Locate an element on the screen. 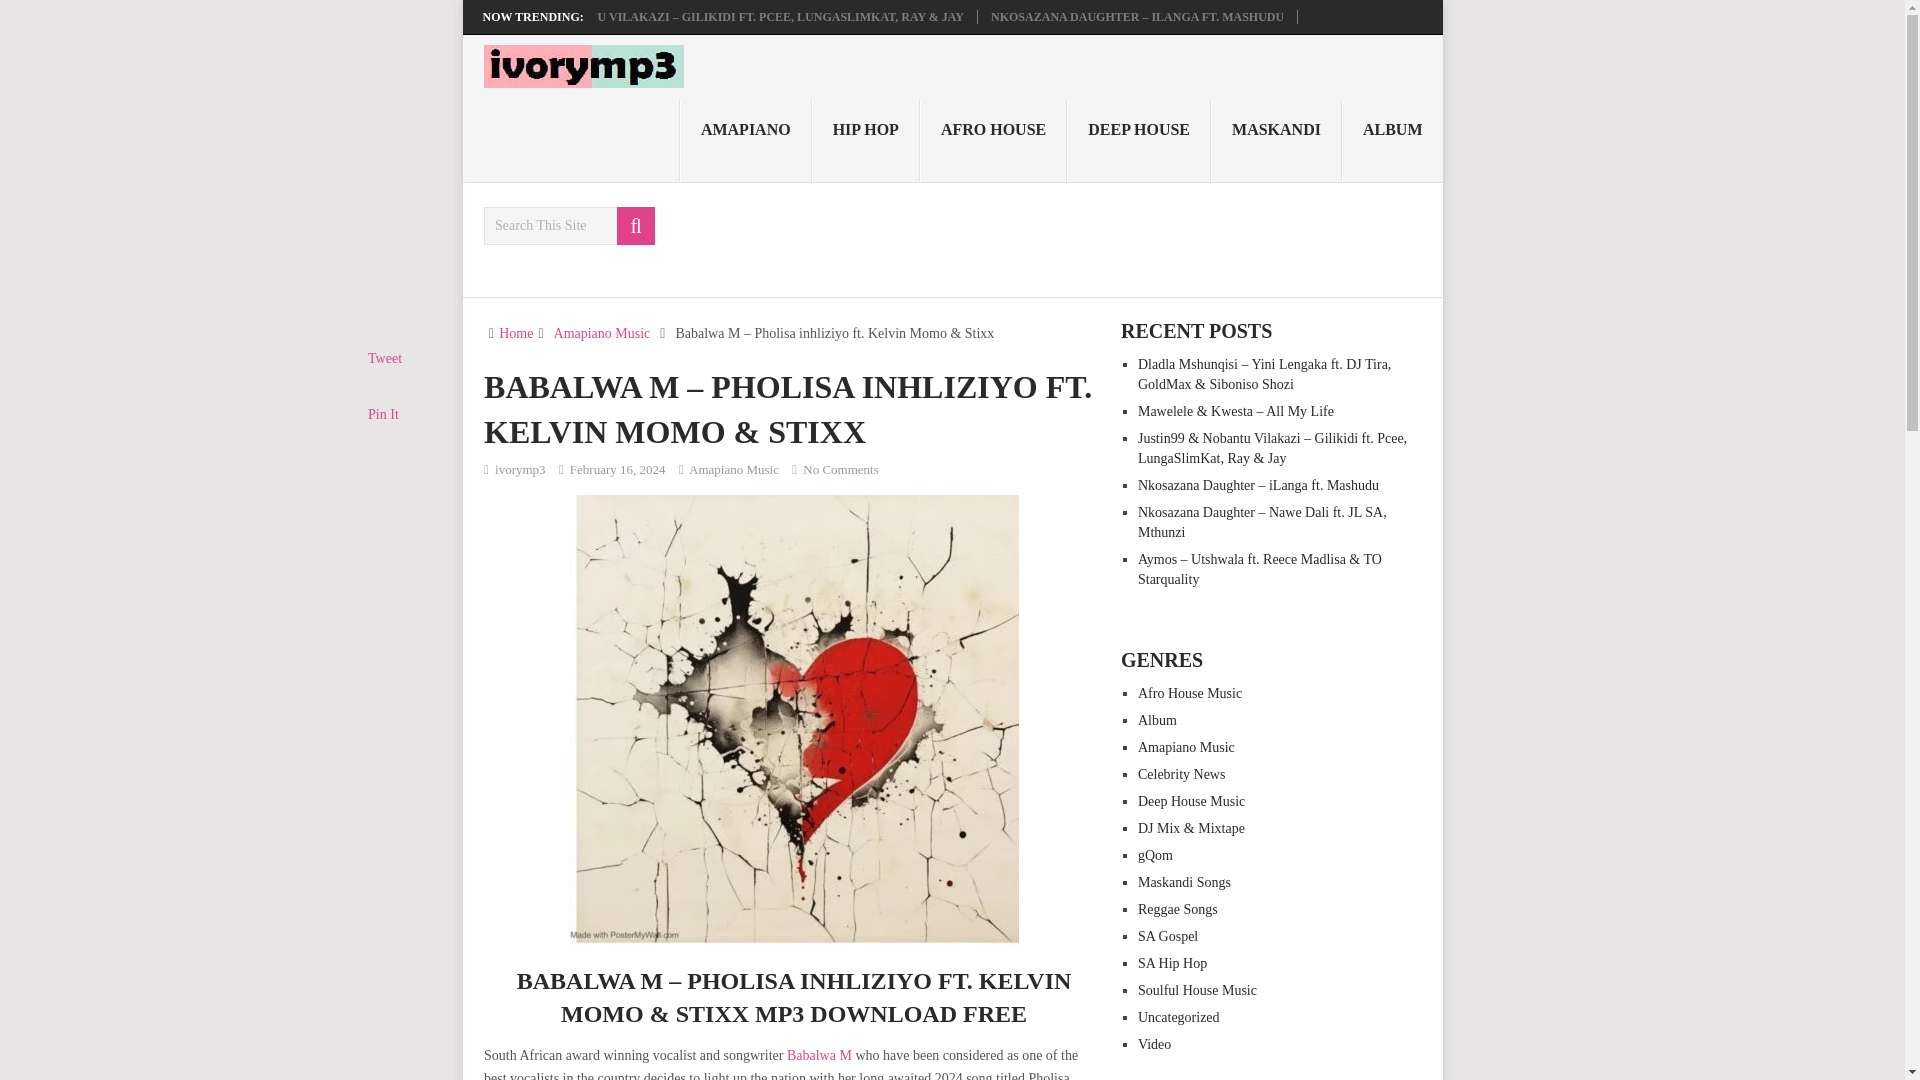 Image resolution: width=1920 pixels, height=1080 pixels. HIP HOP is located at coordinates (866, 141).